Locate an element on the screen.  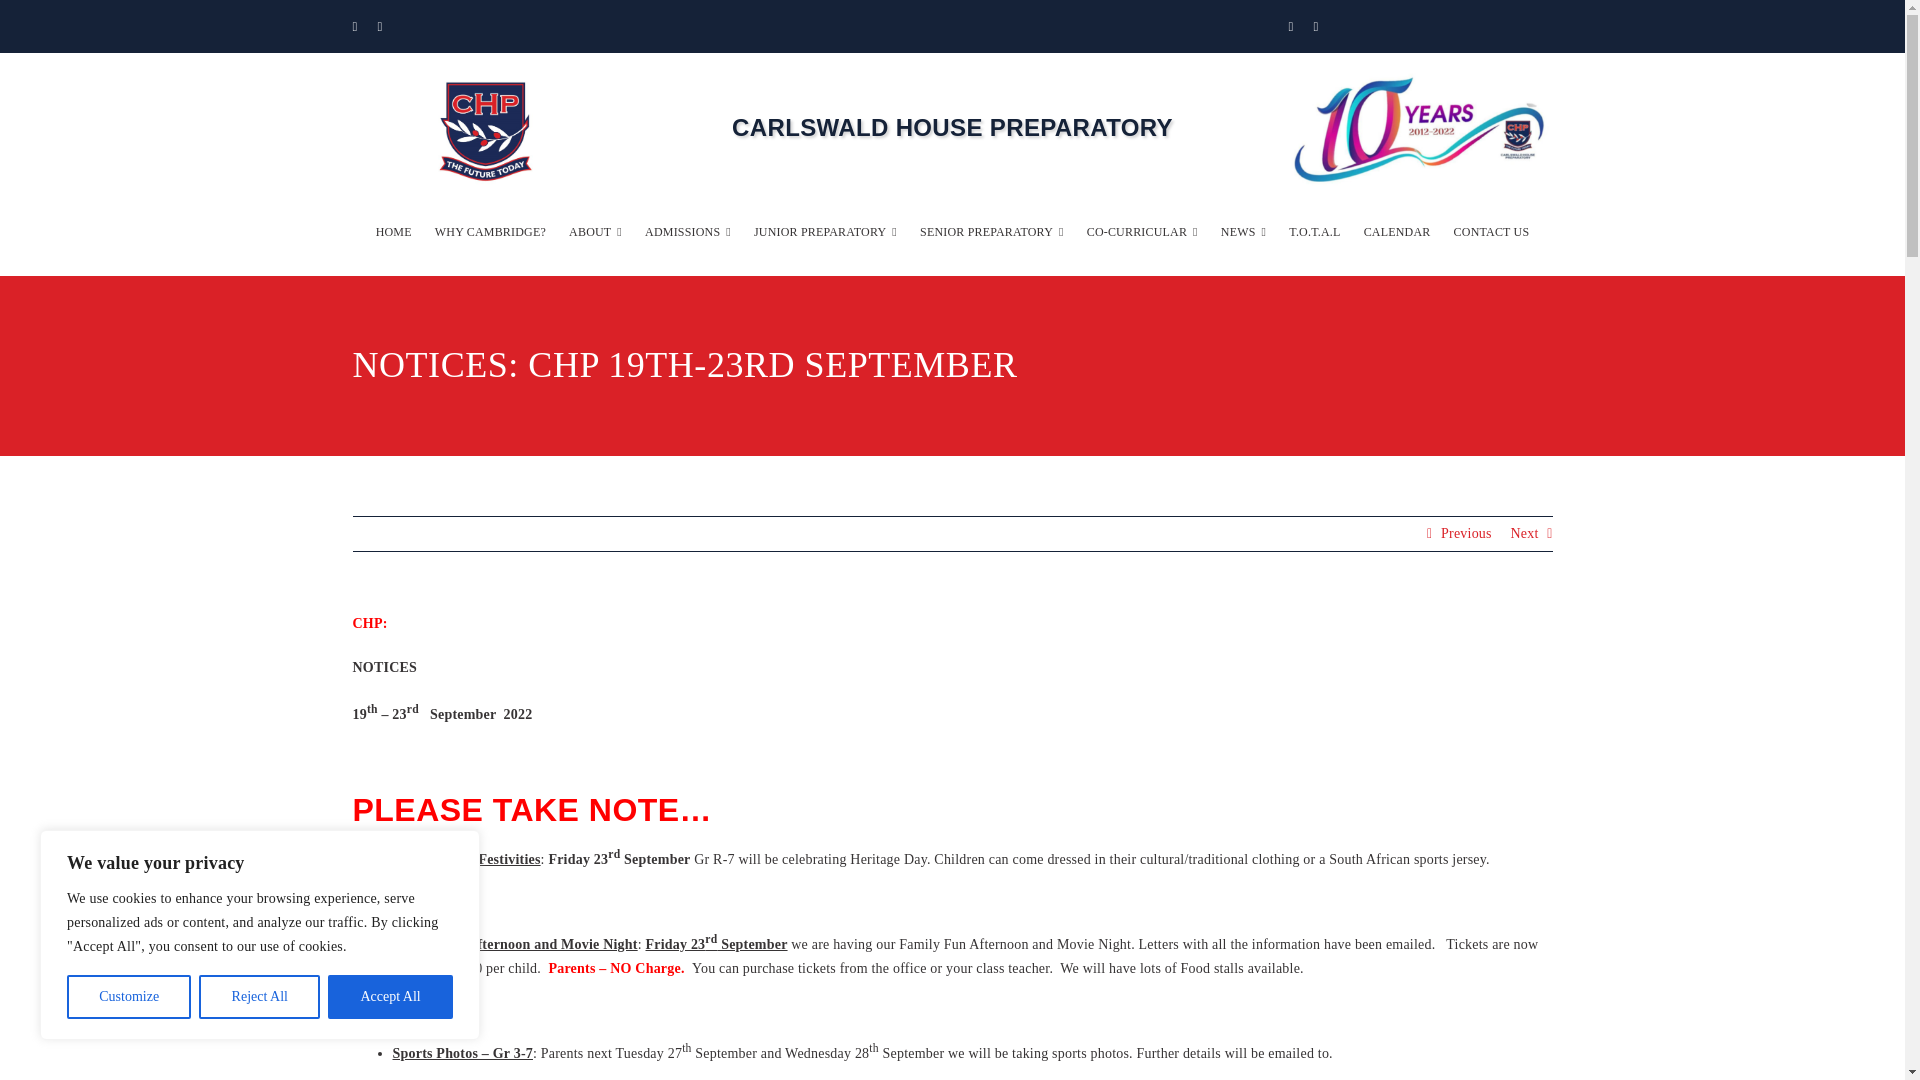
Accept All is located at coordinates (390, 997).